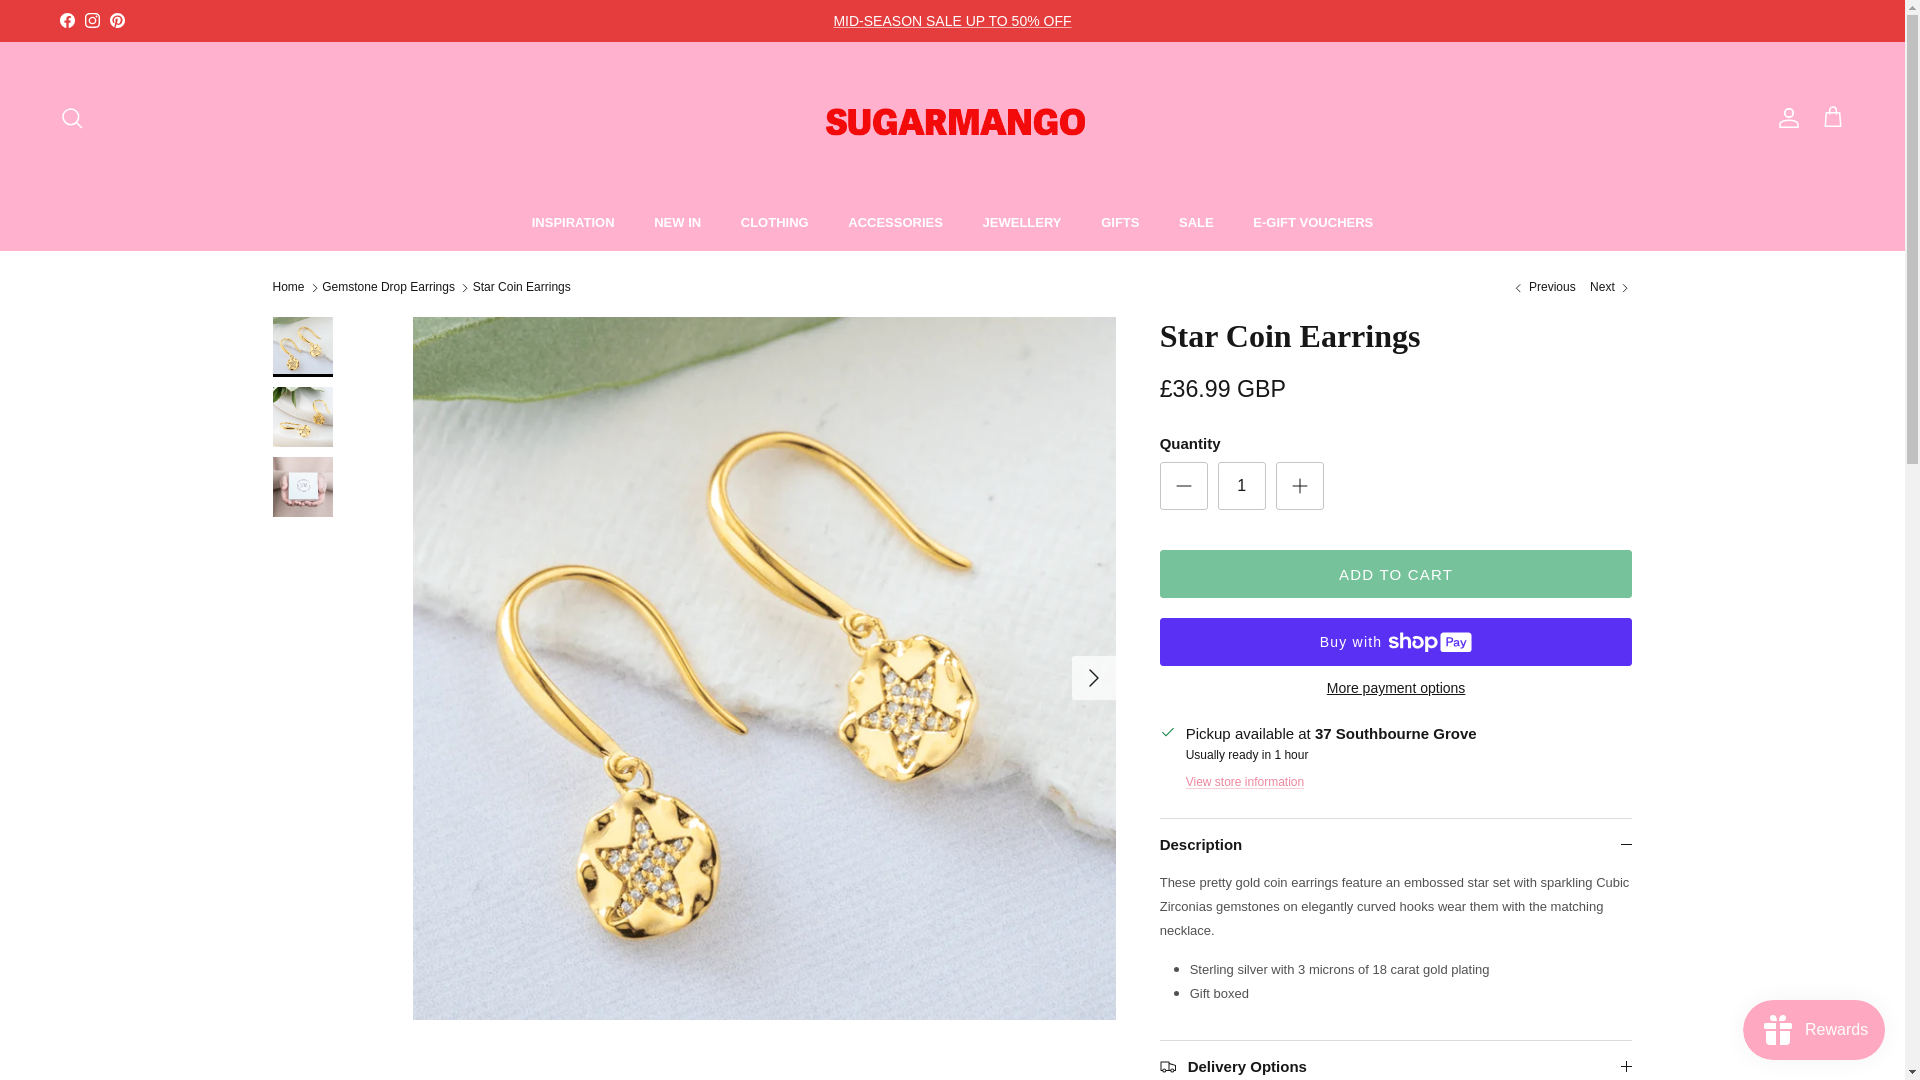 This screenshot has width=1920, height=1080. I want to click on Smile.io Rewards Program Launcher, so click(1814, 1030).